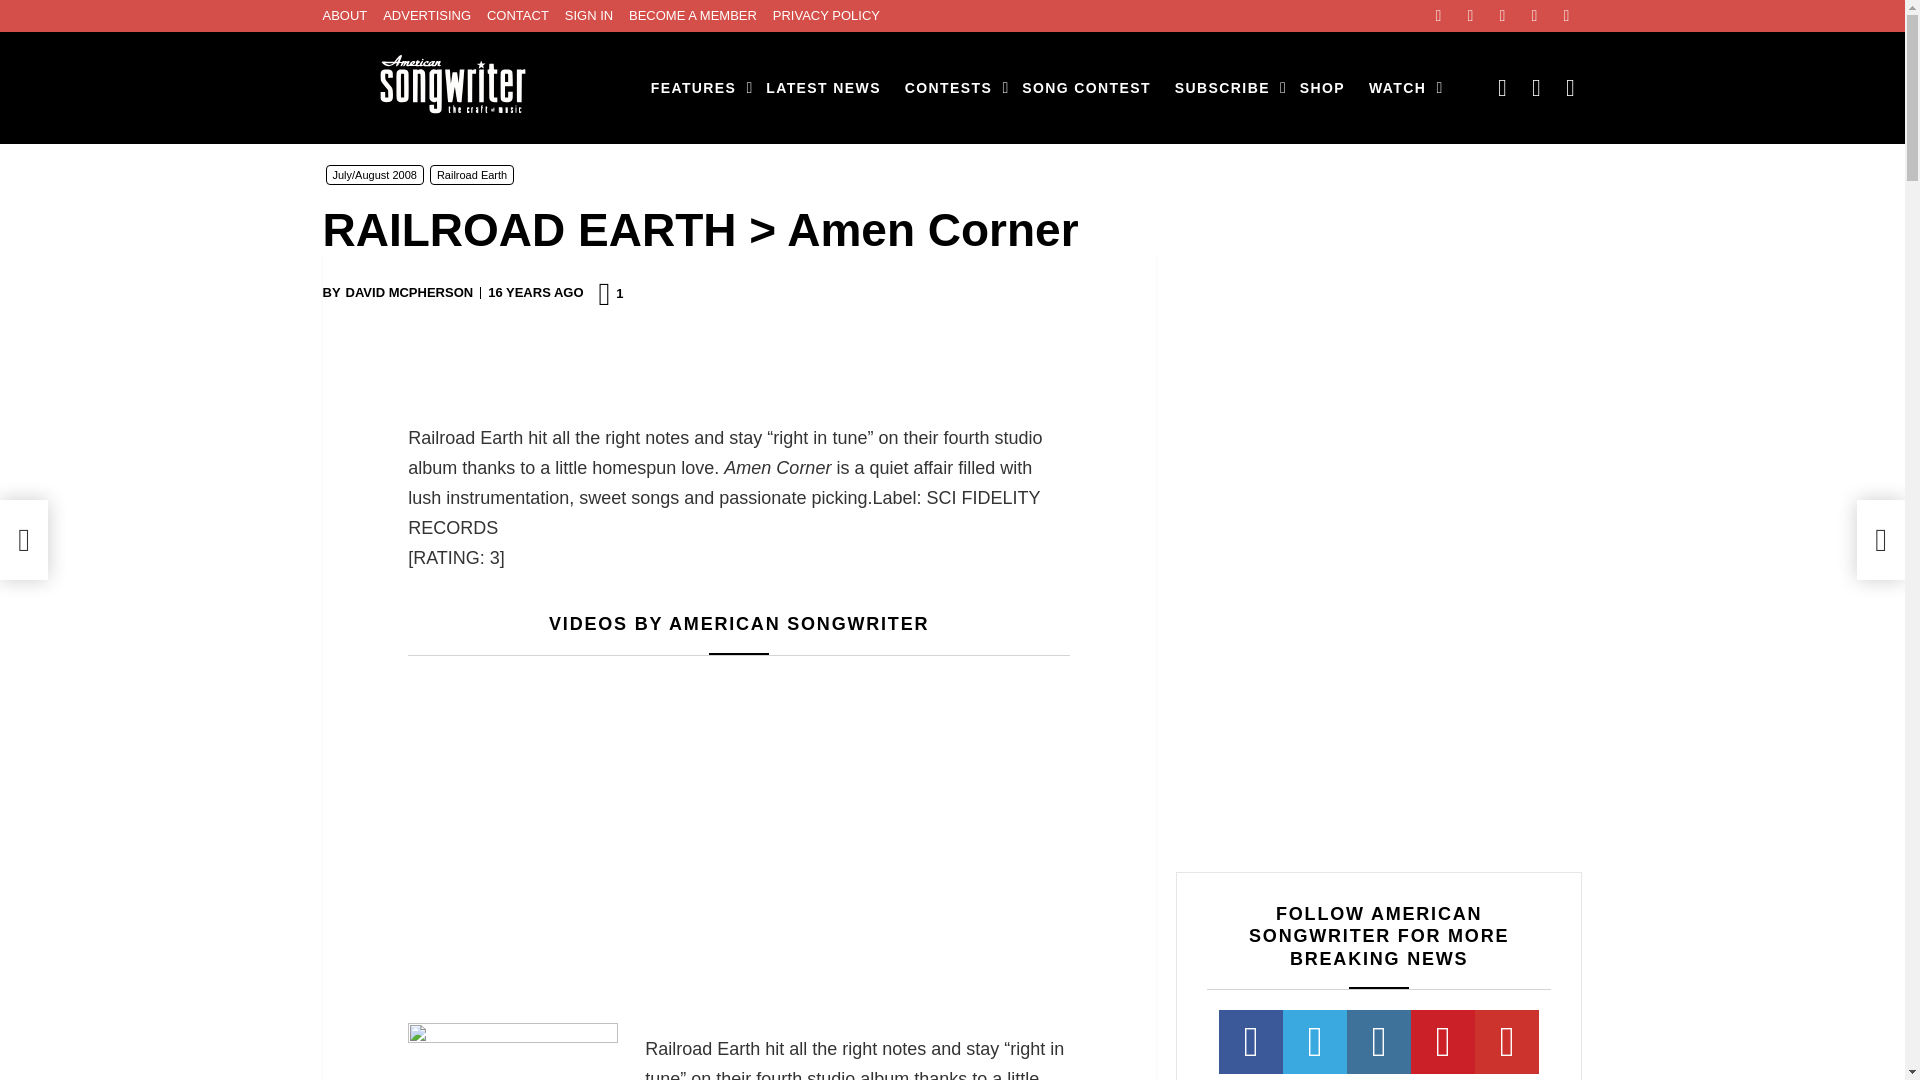 The height and width of the screenshot is (1080, 1920). What do you see at coordinates (426, 16) in the screenshot?
I see `ADVERTISING` at bounding box center [426, 16].